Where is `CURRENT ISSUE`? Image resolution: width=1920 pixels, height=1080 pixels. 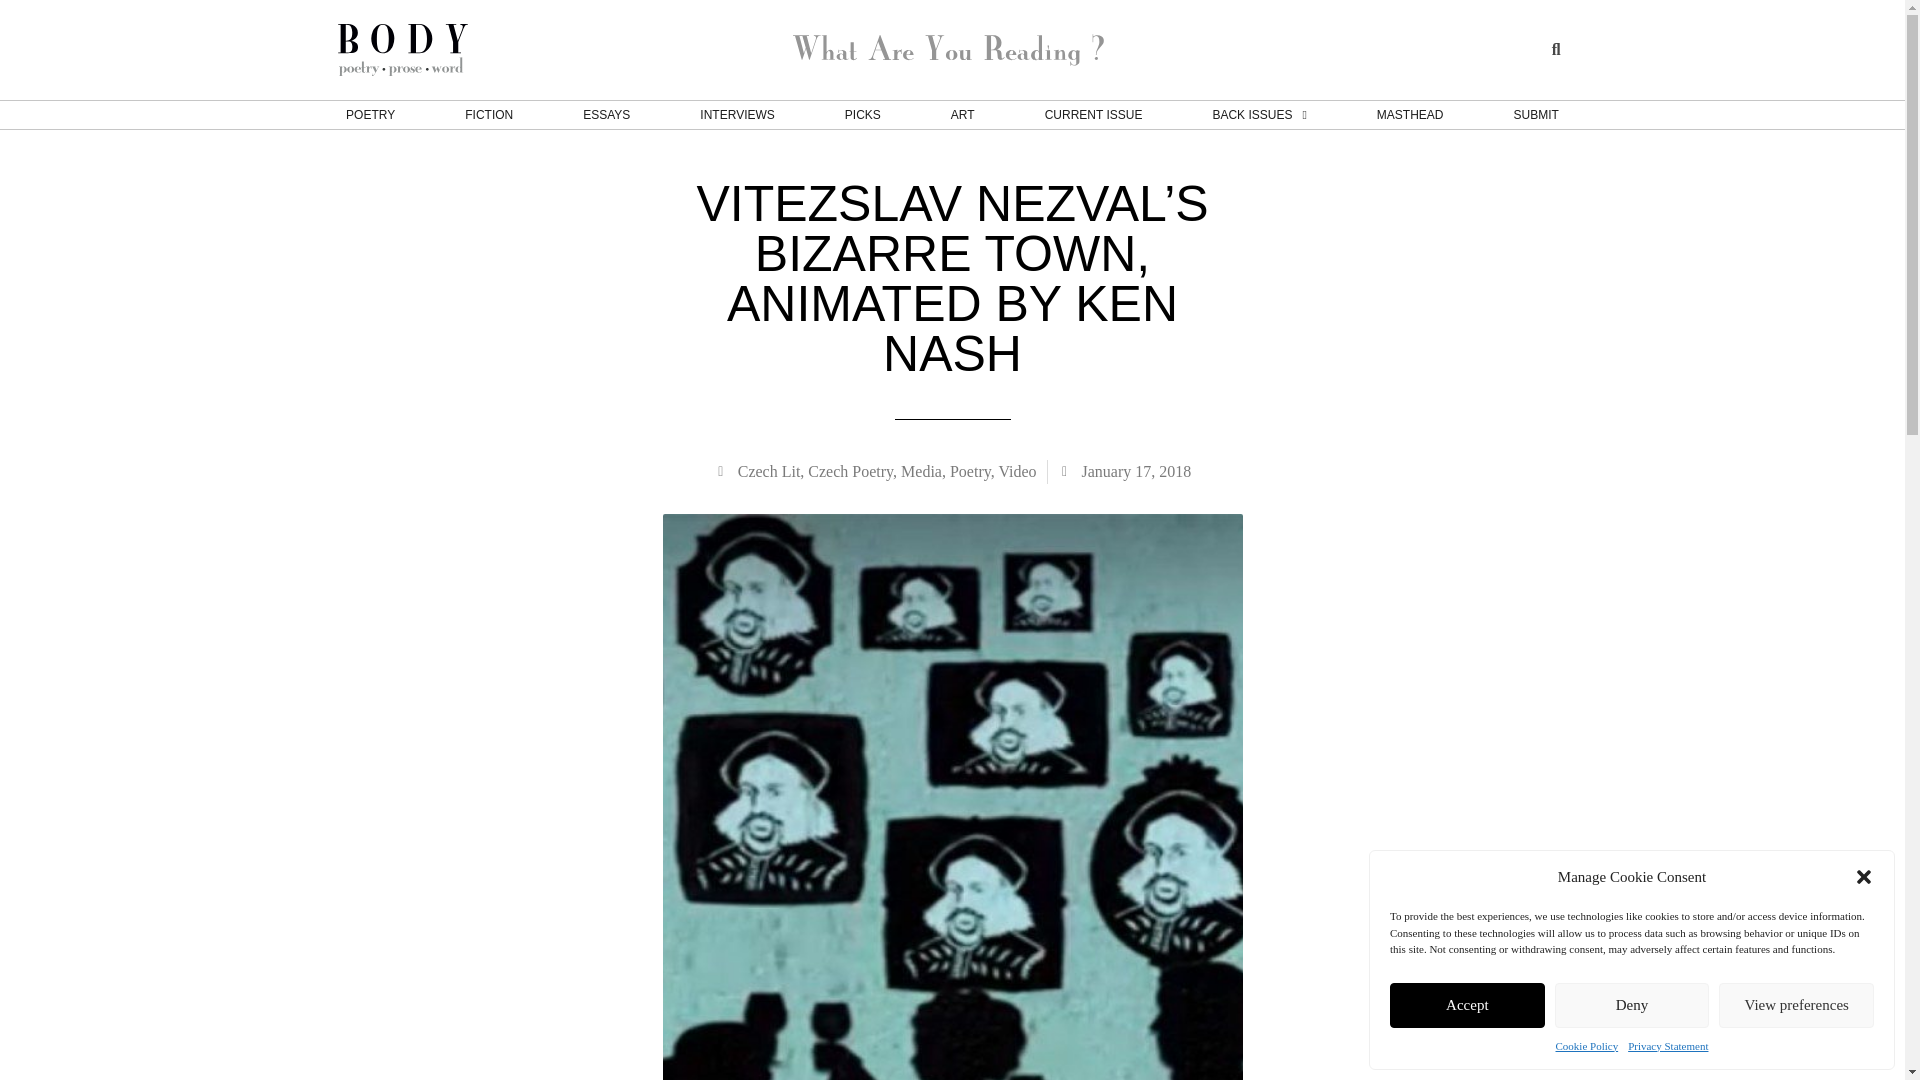 CURRENT ISSUE is located at coordinates (1094, 114).